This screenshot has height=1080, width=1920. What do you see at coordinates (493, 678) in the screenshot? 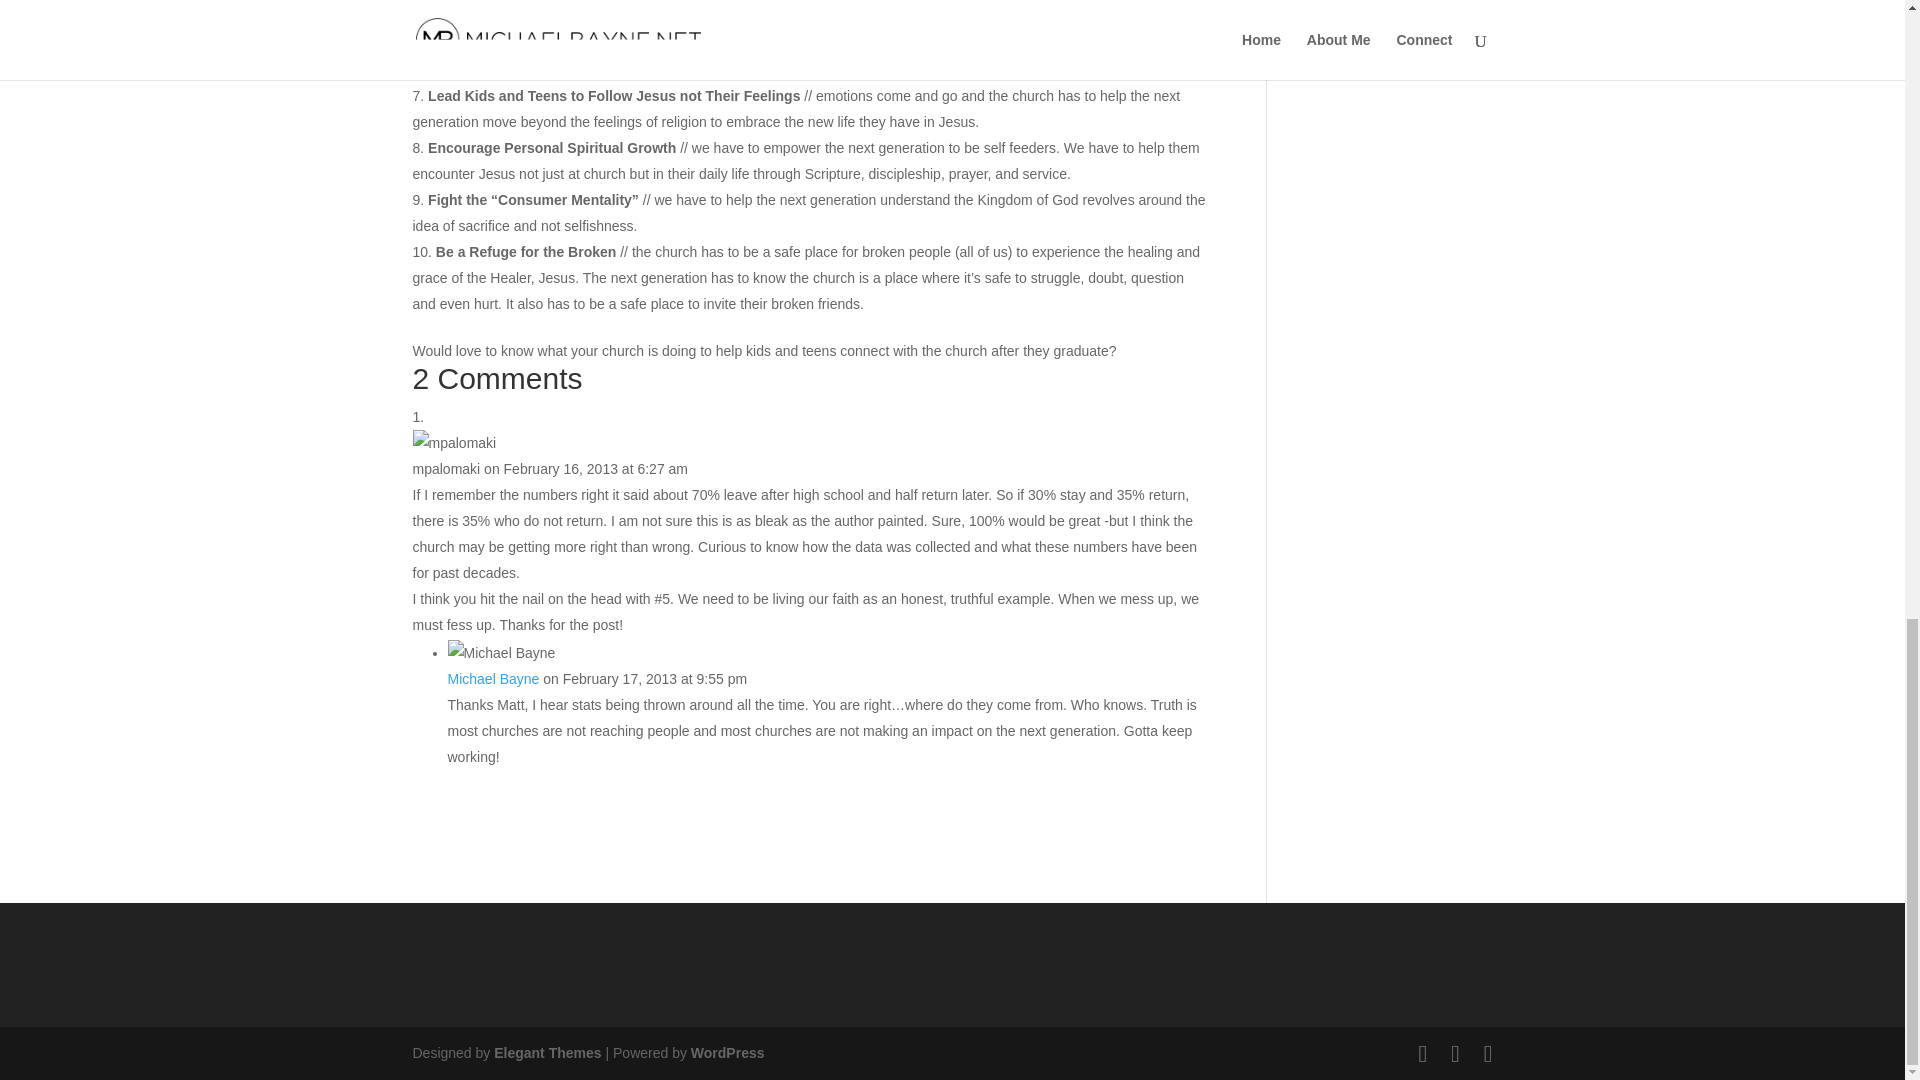
I see `Michael Bayne` at bounding box center [493, 678].